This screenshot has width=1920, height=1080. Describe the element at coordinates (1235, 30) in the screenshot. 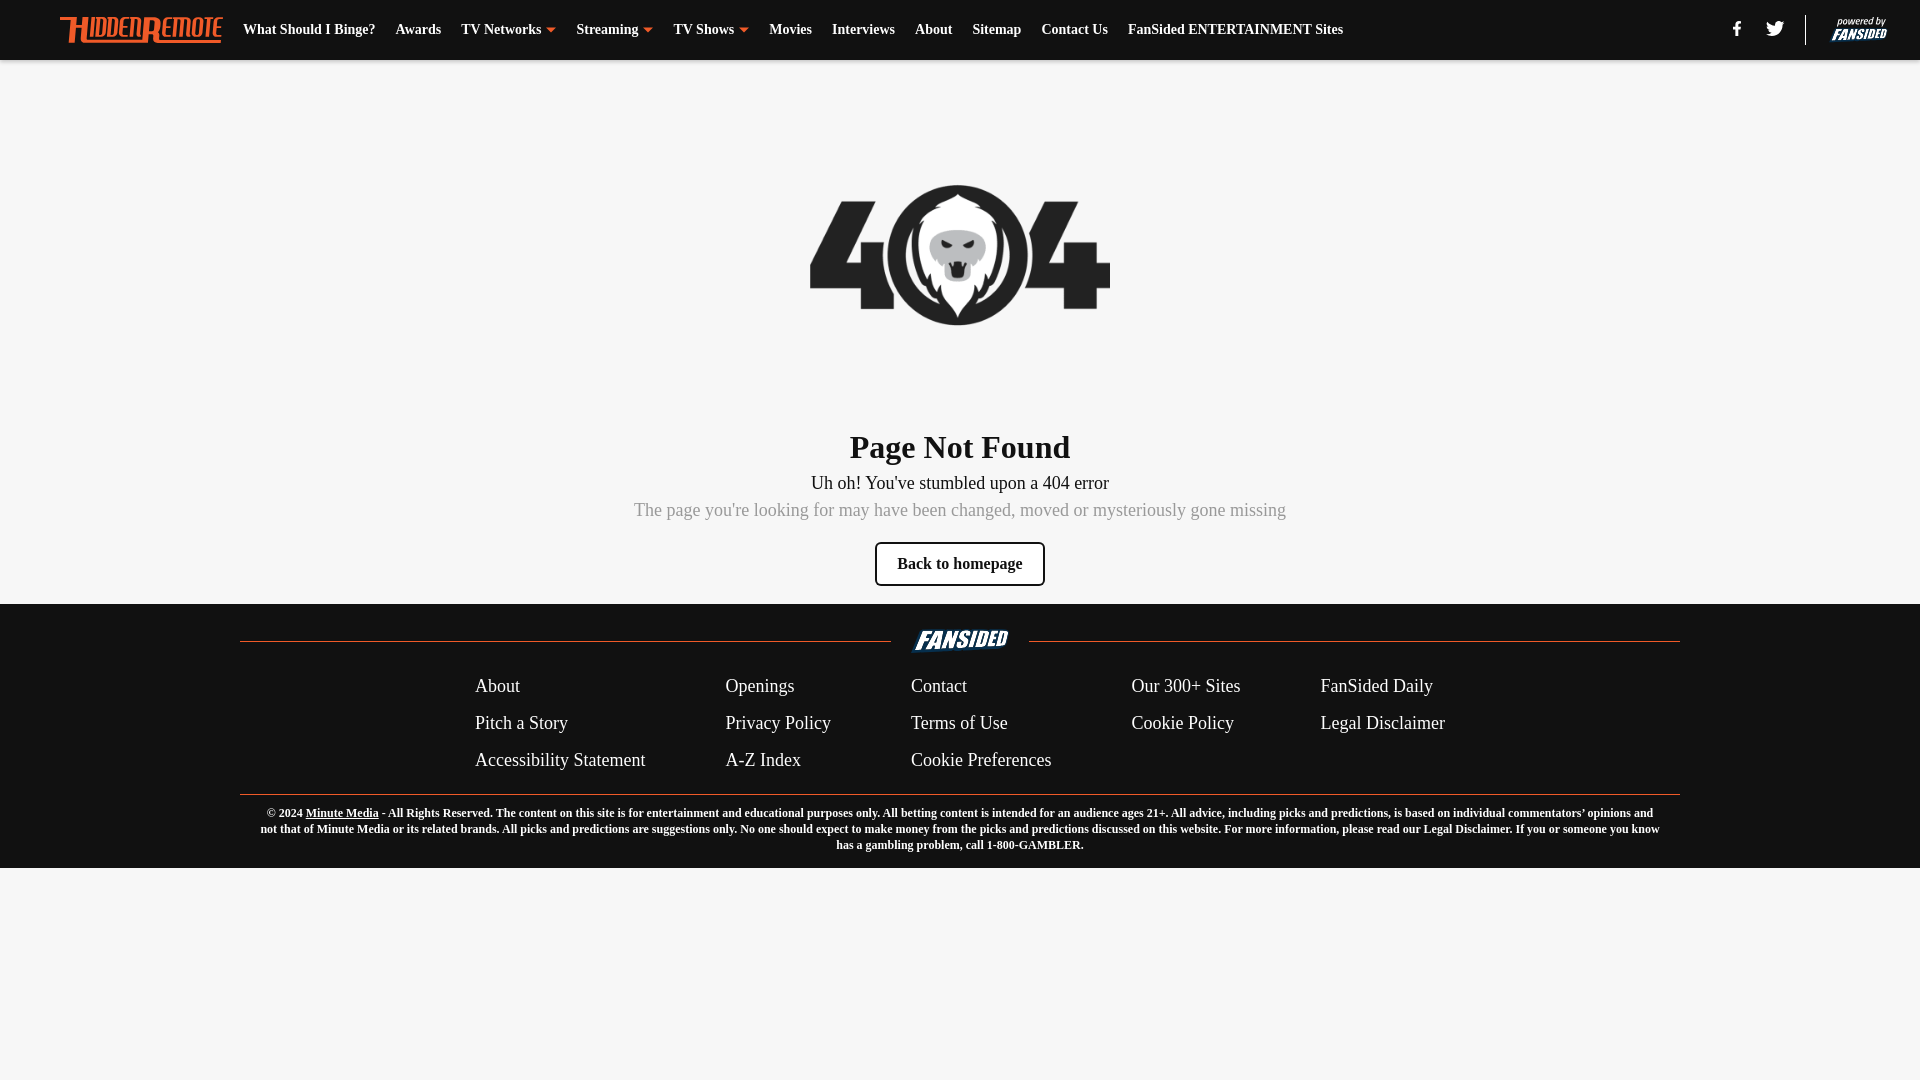

I see `FanSided ENTERTAINMENT Sites` at that location.